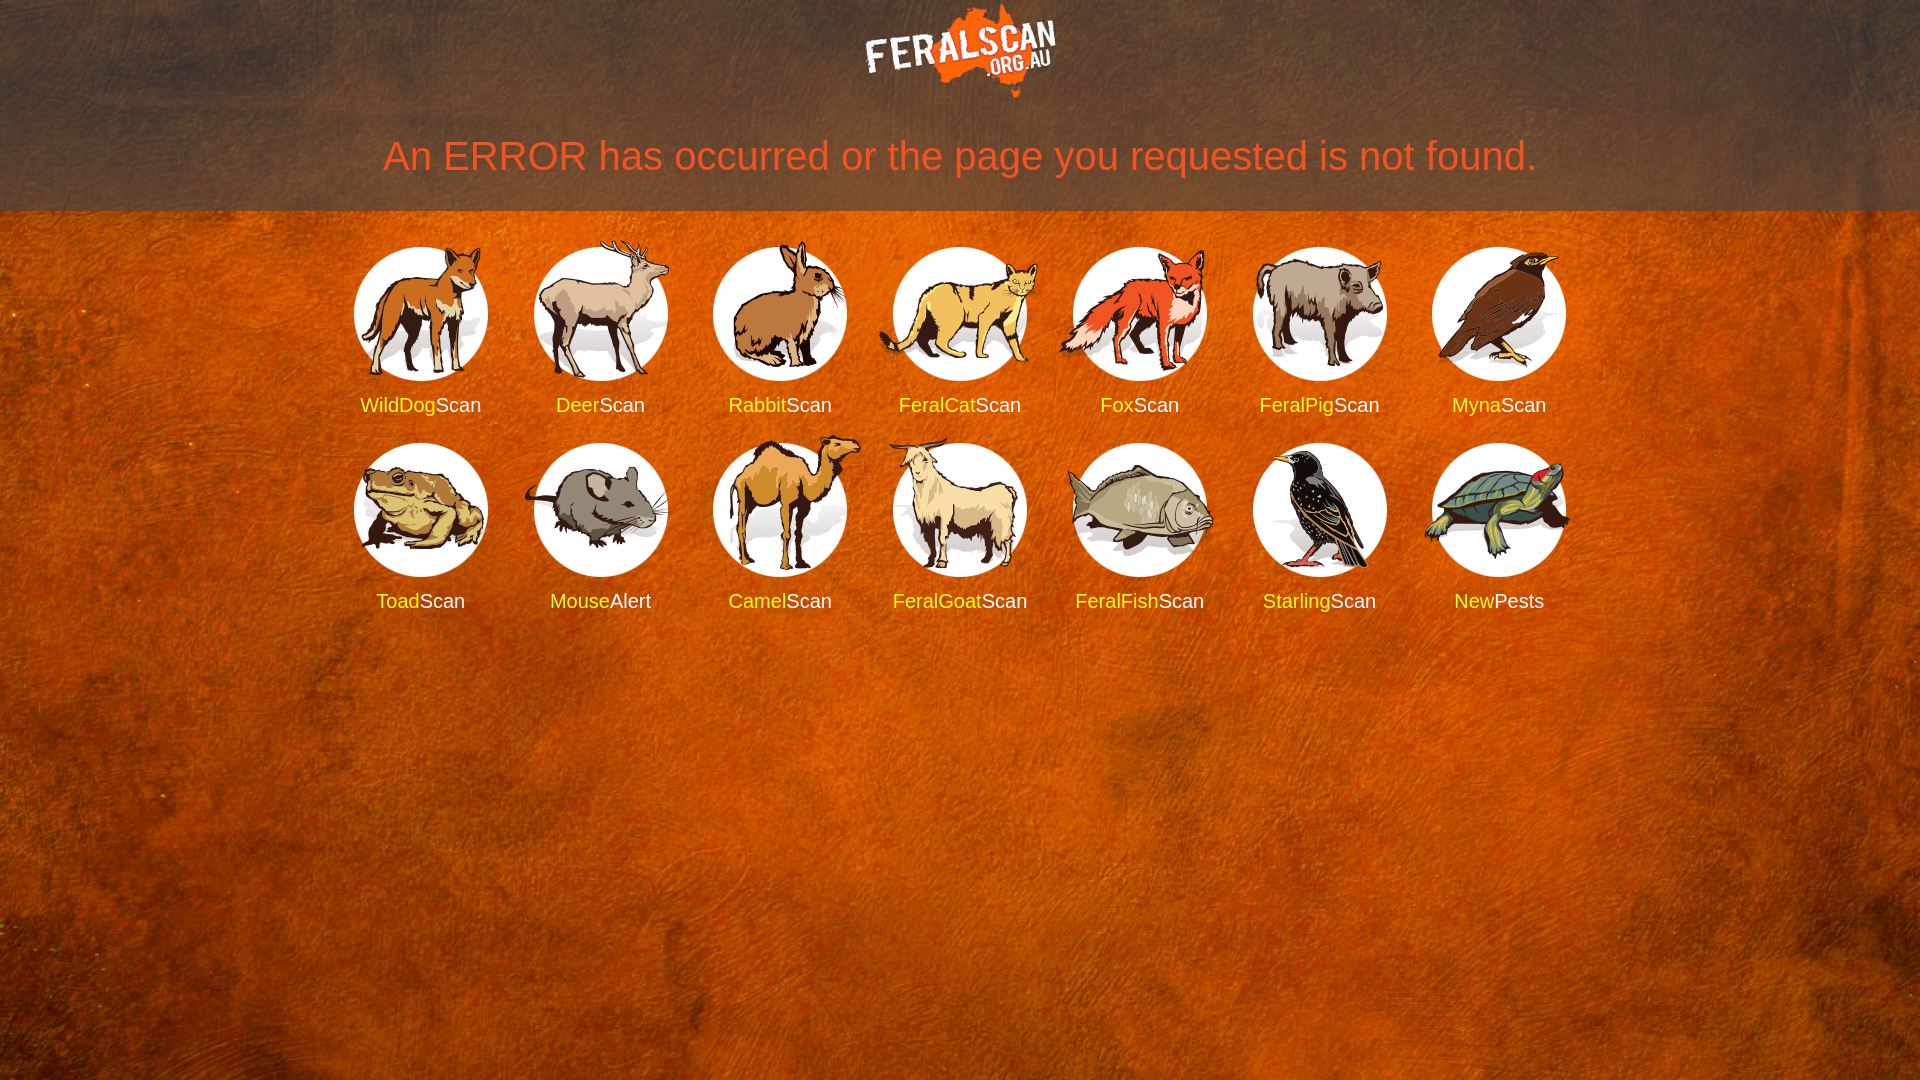 The image size is (1920, 1080). Describe the element at coordinates (1499, 529) in the screenshot. I see `NewPests` at that location.